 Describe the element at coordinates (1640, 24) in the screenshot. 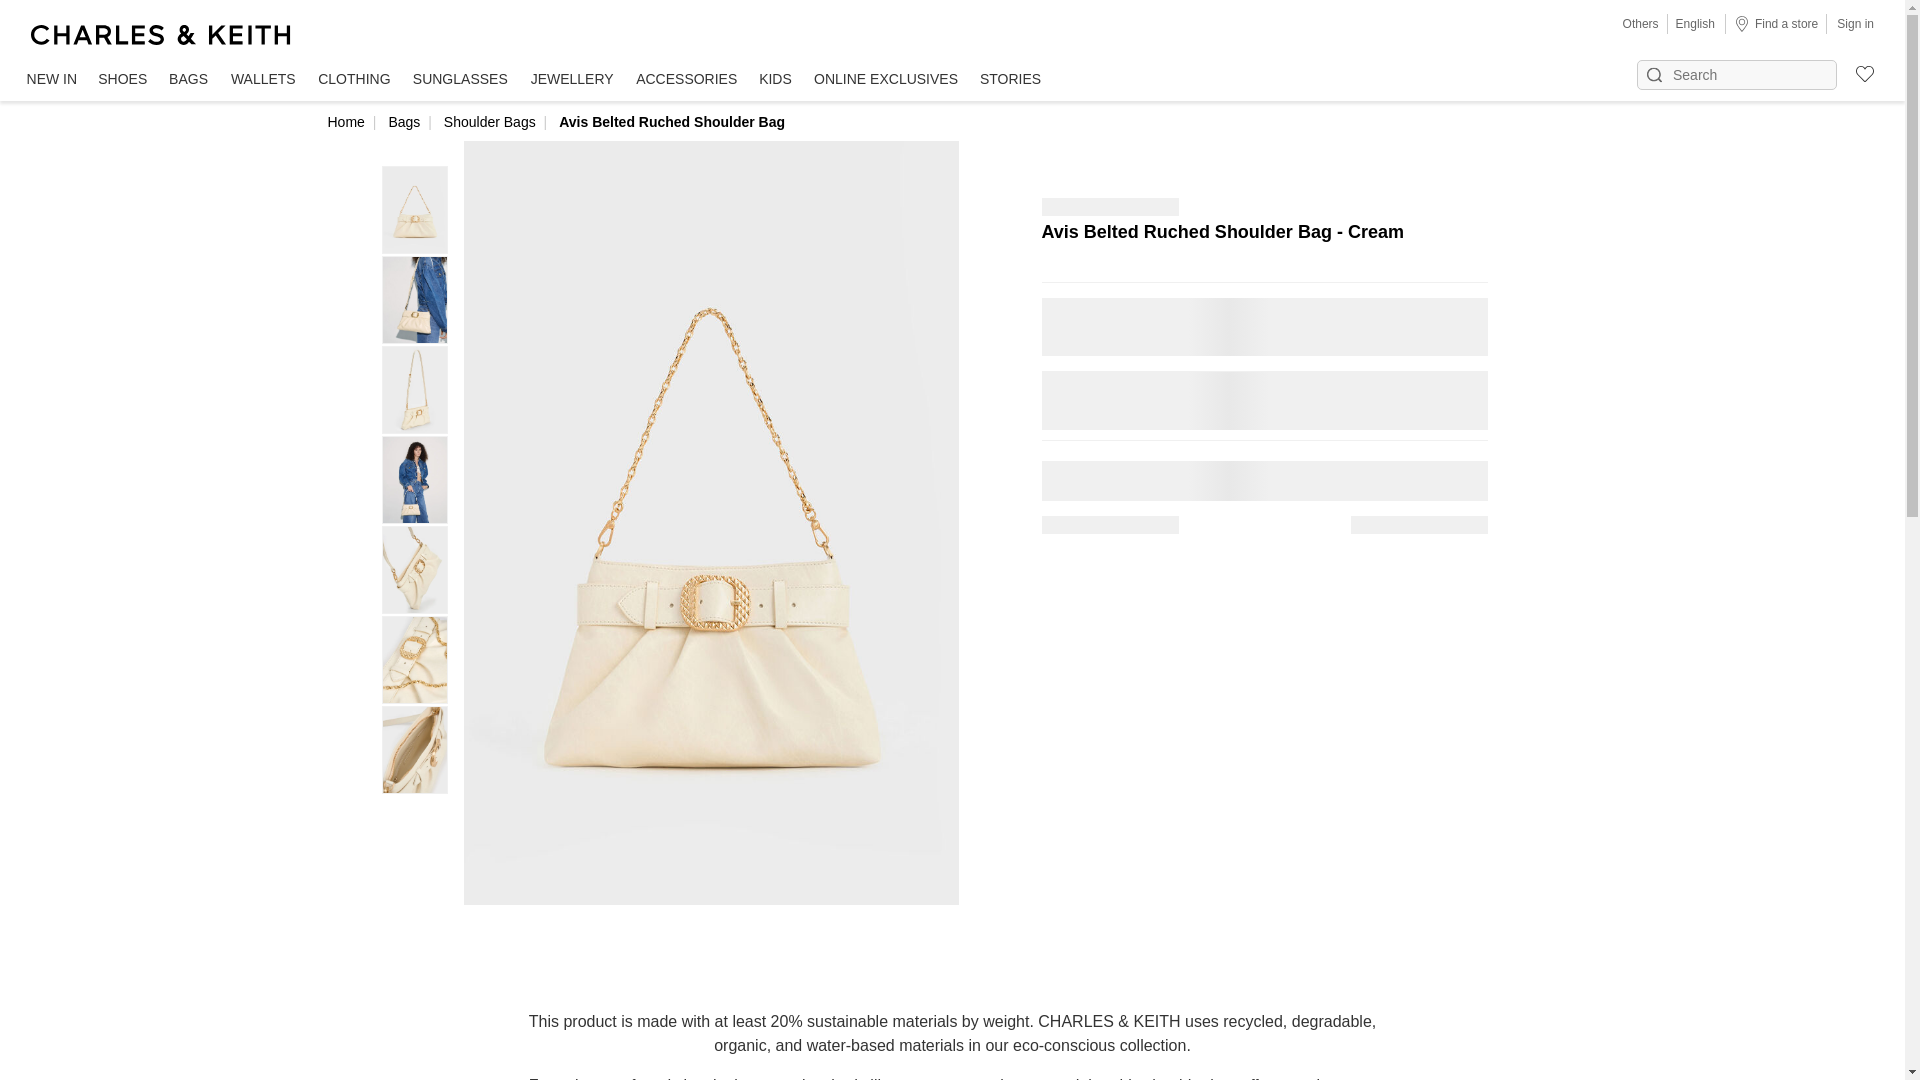

I see `Others` at that location.